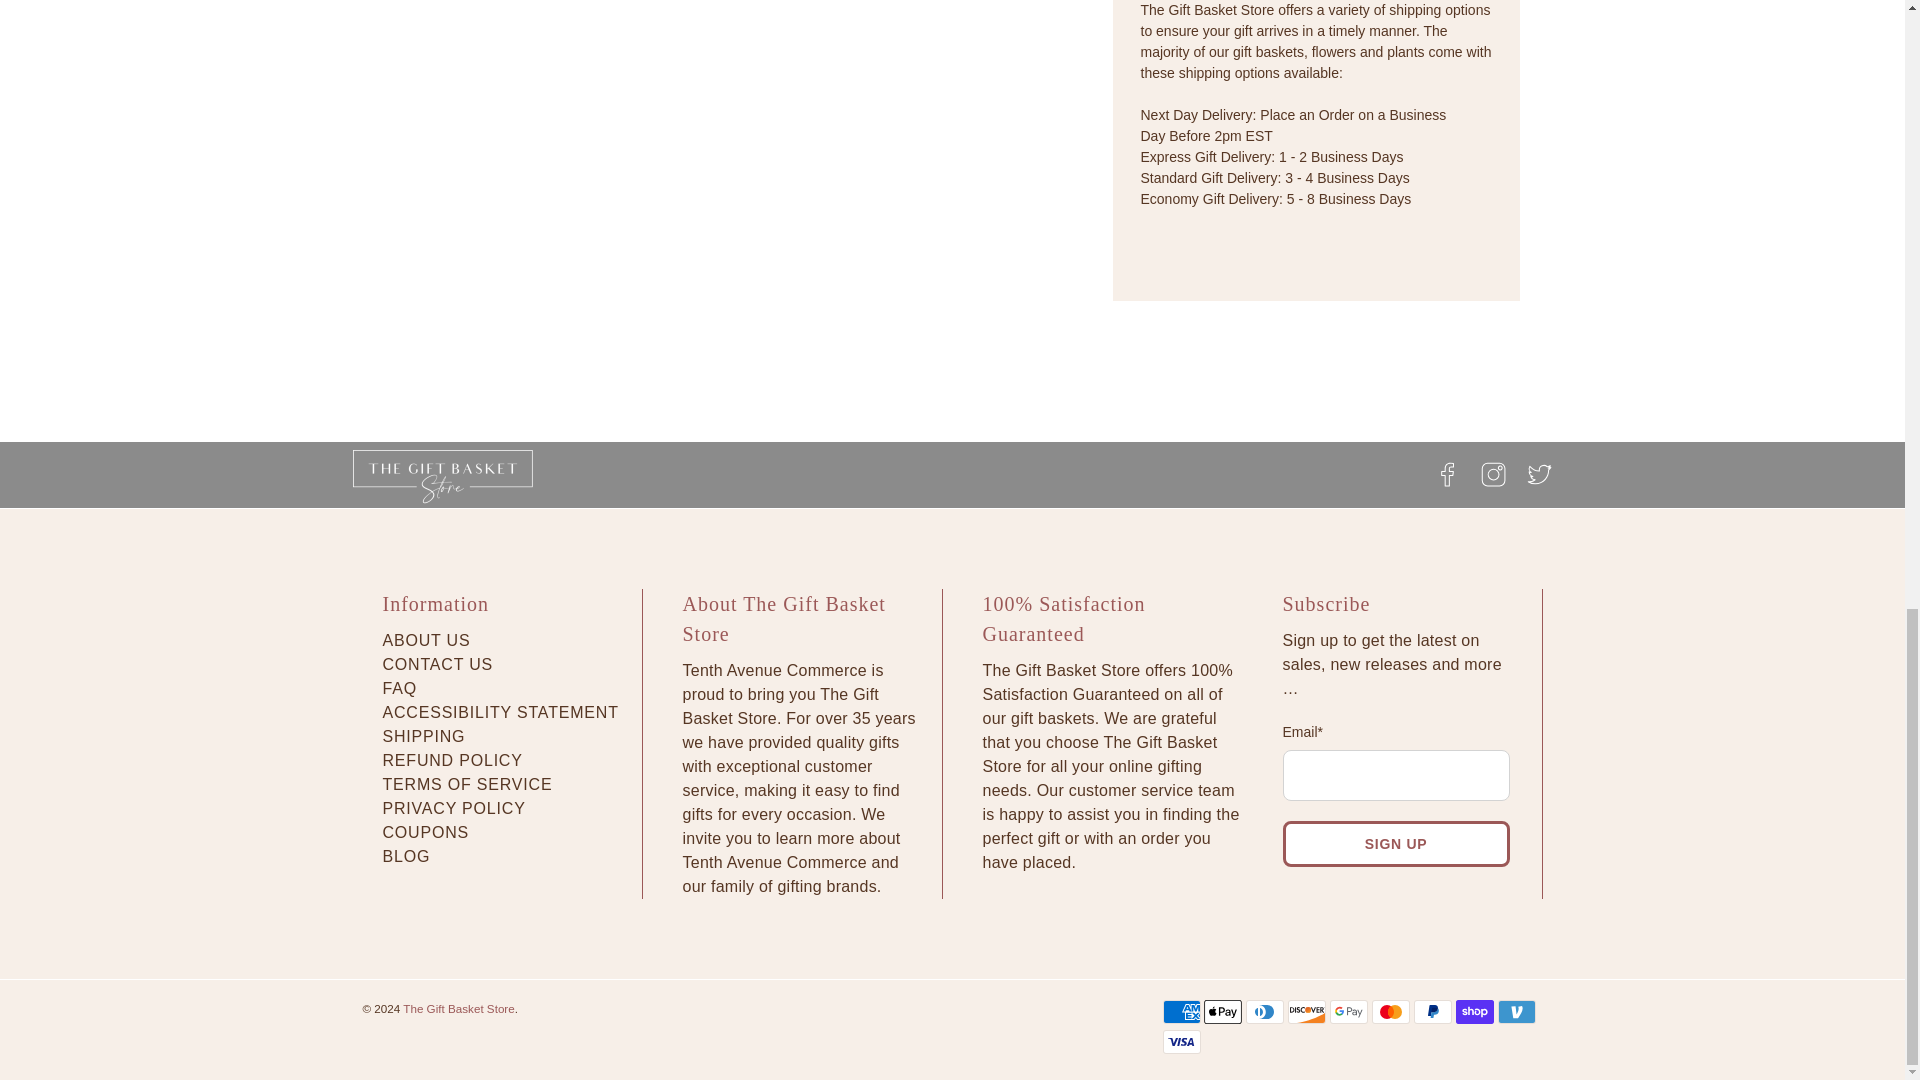 The image size is (1920, 1080). Describe the element at coordinates (1222, 1012) in the screenshot. I see `Apple Pay` at that location.